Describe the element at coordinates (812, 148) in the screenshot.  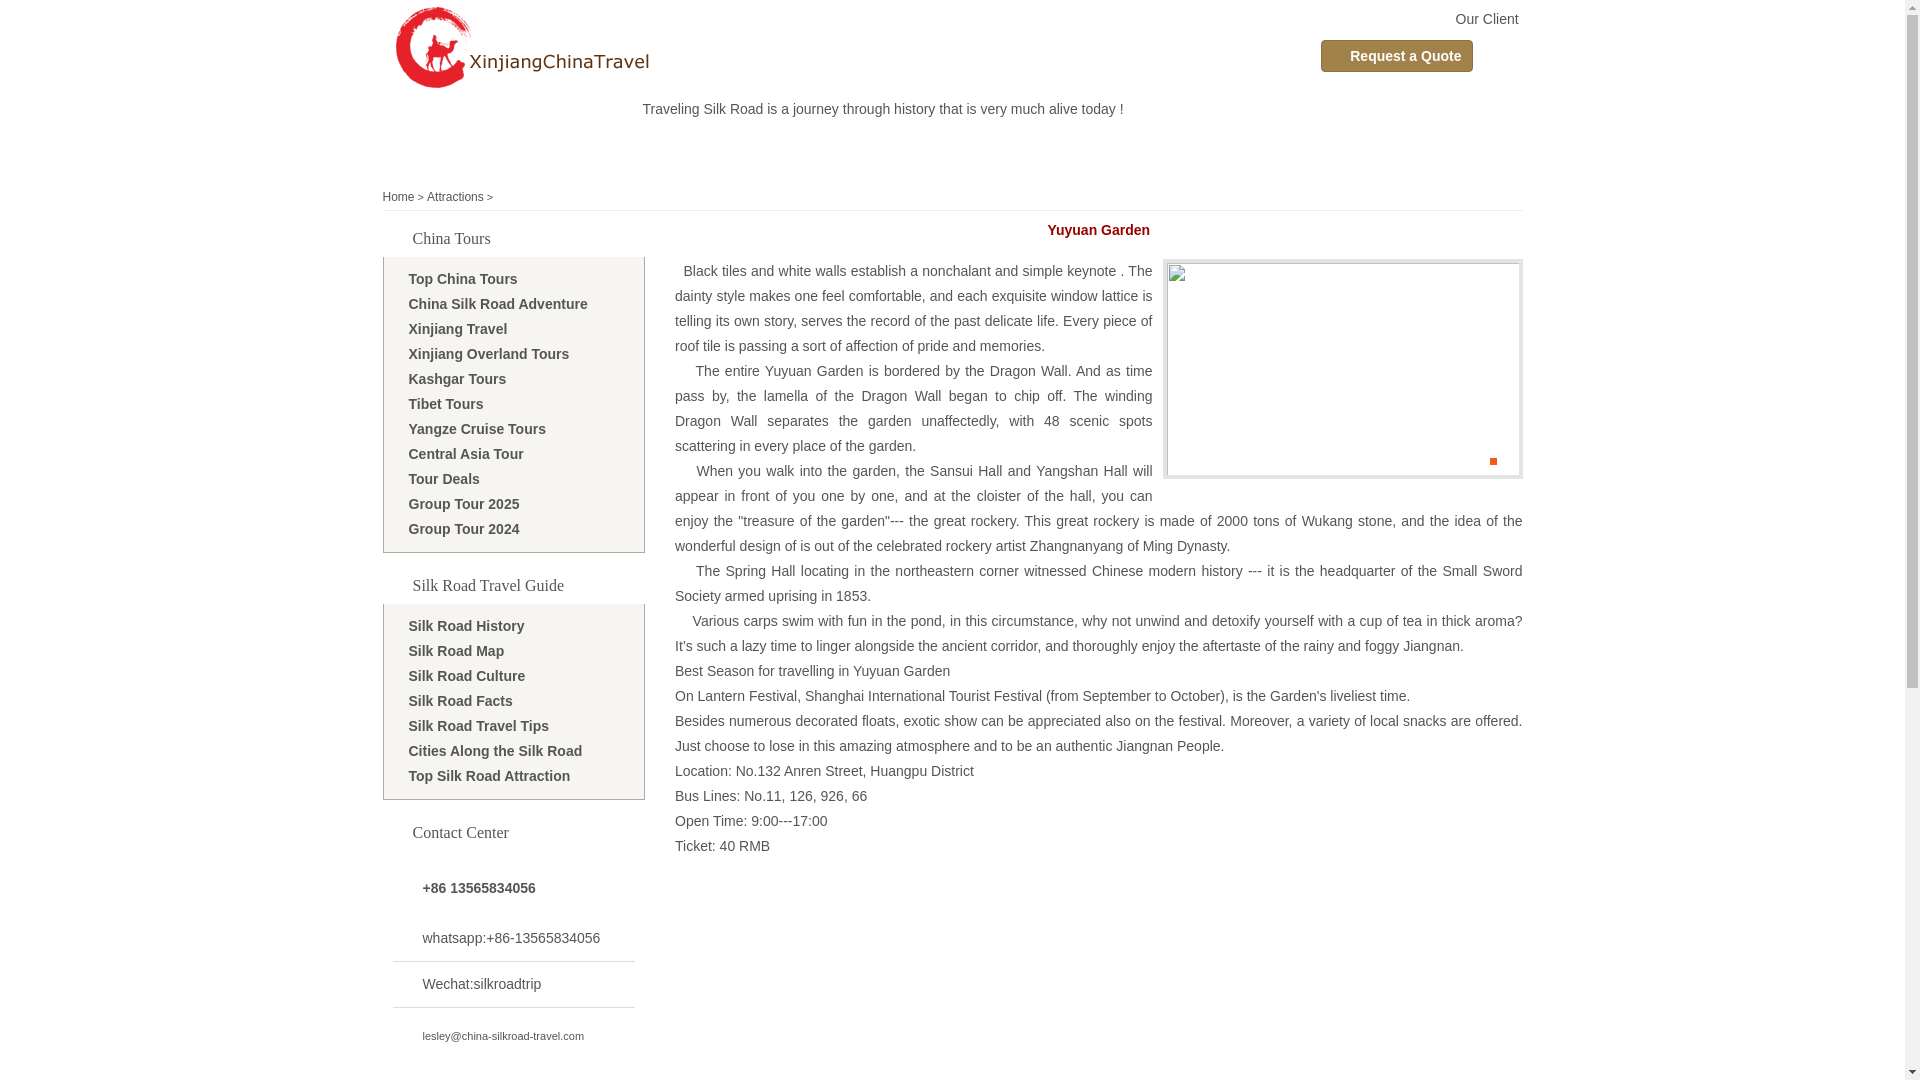
I see `Group Tours` at that location.